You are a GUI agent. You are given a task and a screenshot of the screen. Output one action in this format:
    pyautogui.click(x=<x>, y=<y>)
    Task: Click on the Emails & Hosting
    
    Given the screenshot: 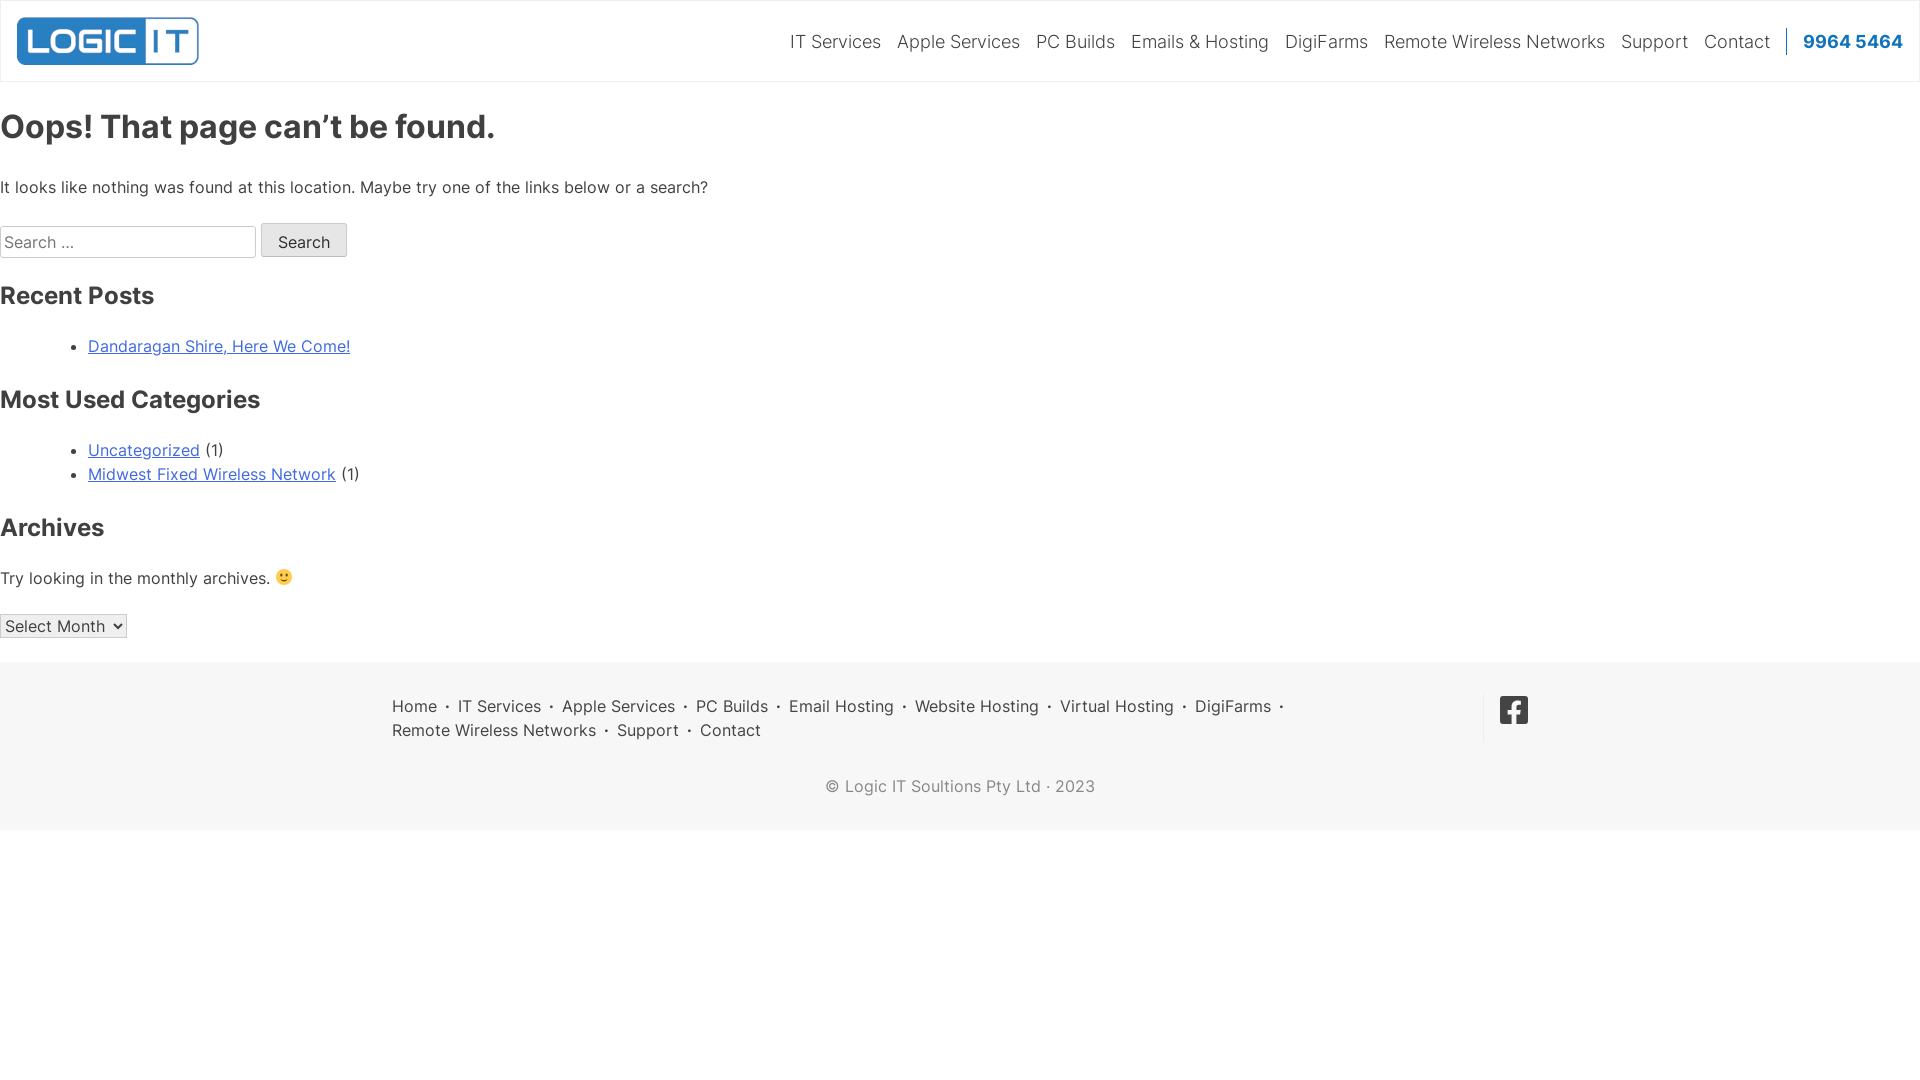 What is the action you would take?
    pyautogui.click(x=1200, y=42)
    